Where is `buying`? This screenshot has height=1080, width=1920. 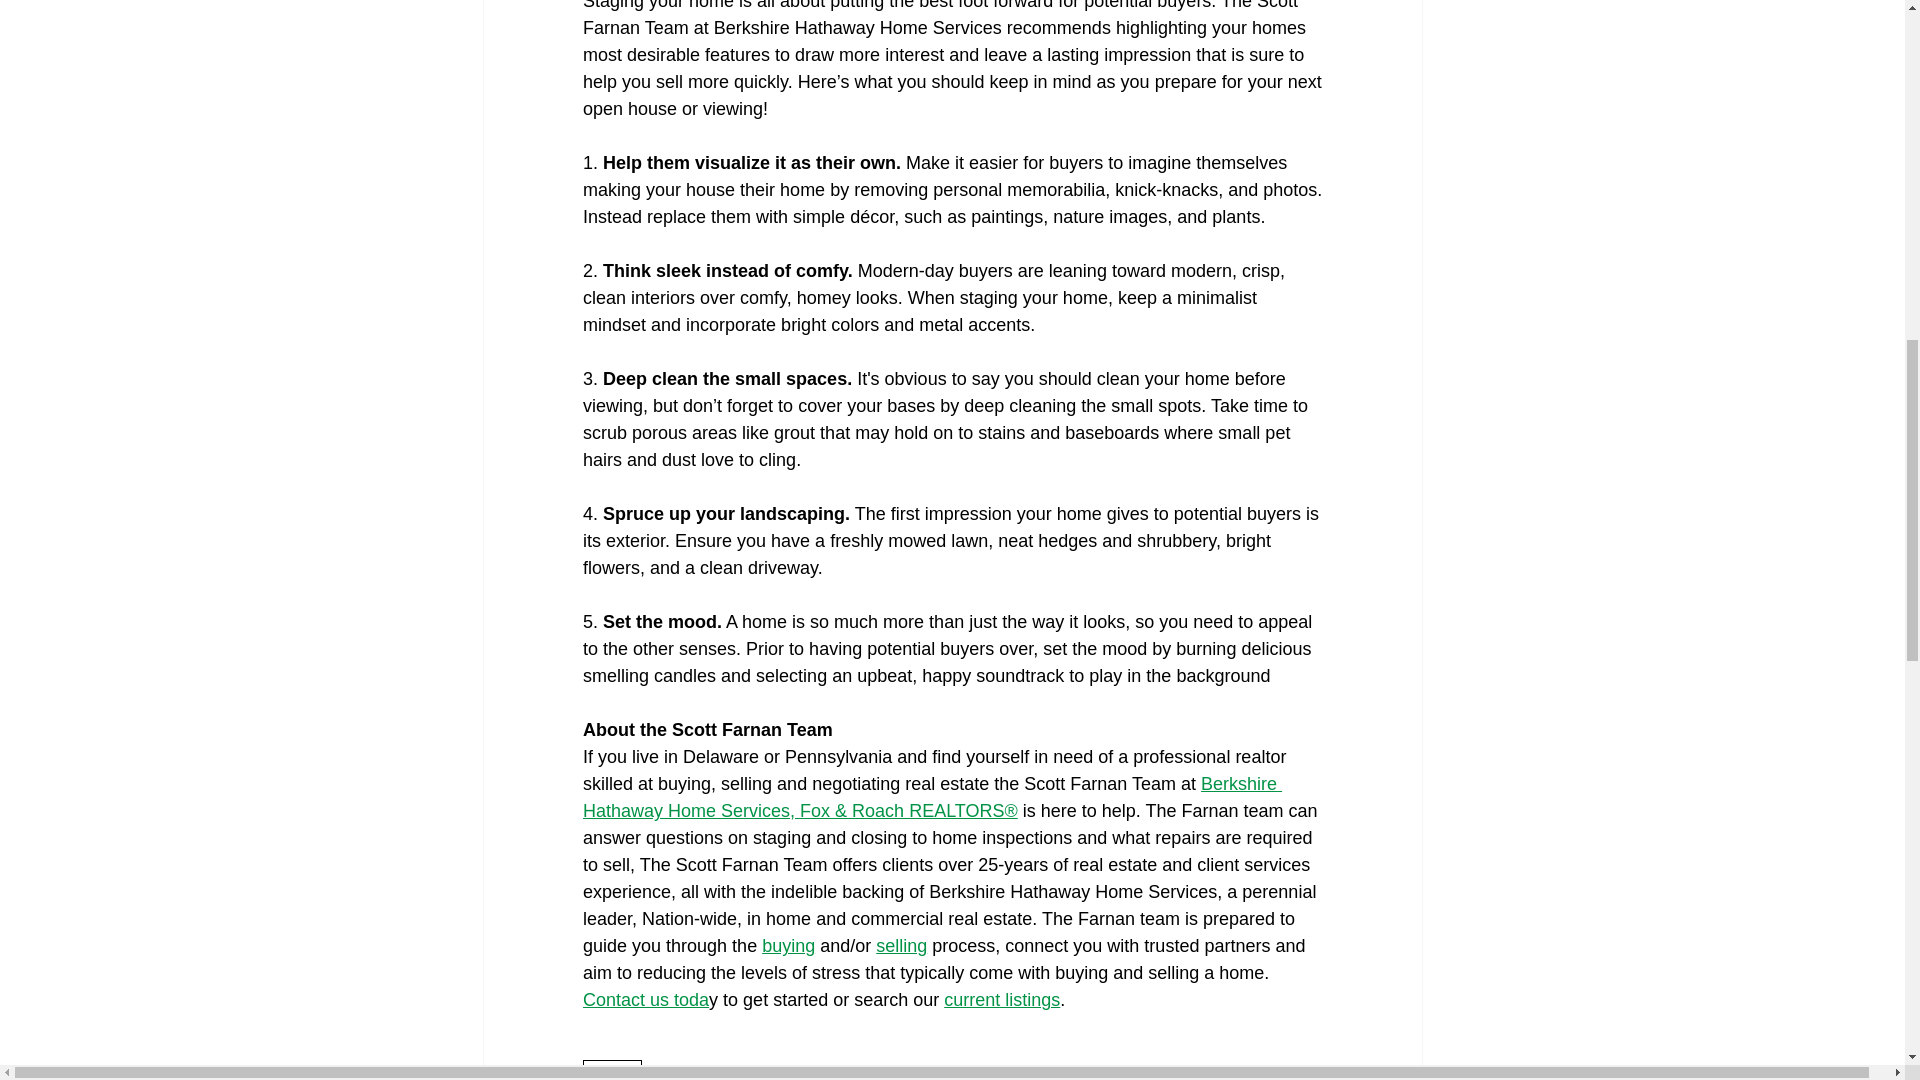 buying is located at coordinates (788, 946).